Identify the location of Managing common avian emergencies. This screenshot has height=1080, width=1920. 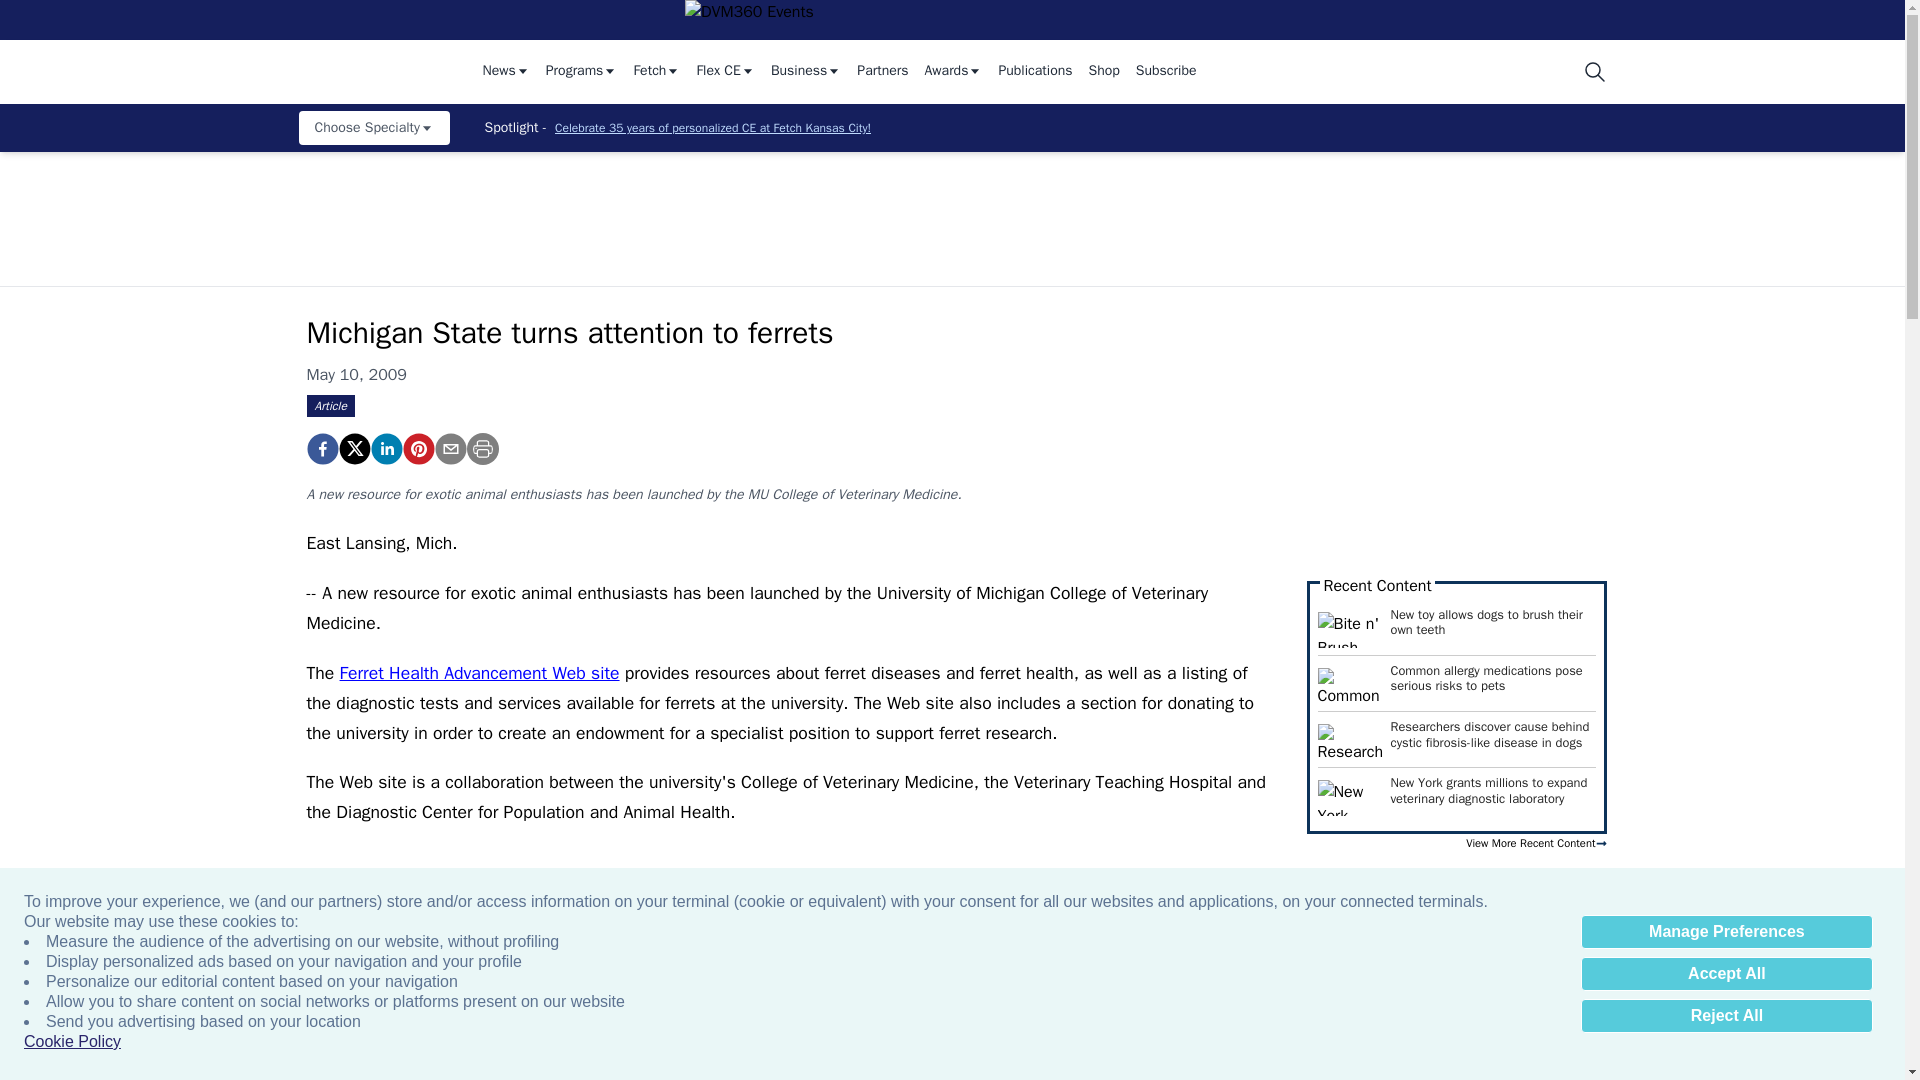
(1102, 1038).